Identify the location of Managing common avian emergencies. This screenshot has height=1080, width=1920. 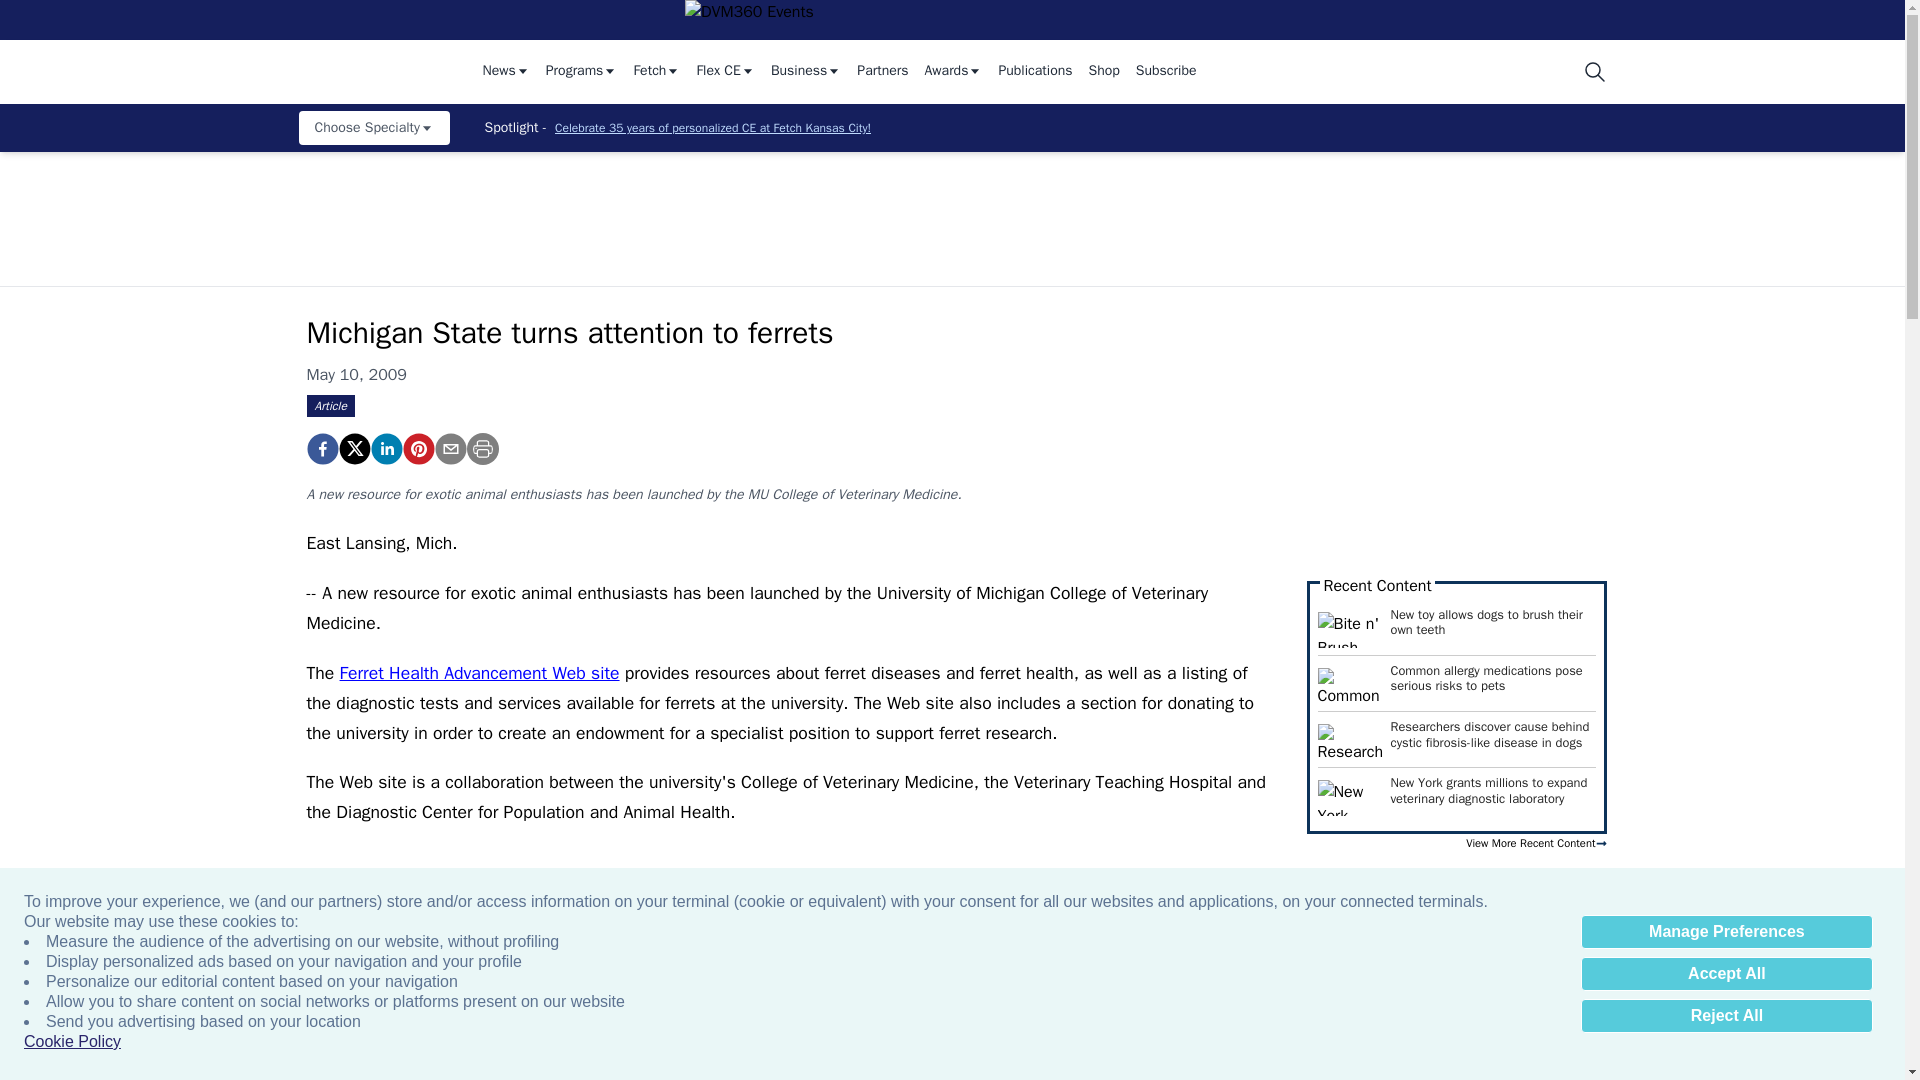
(1102, 1038).